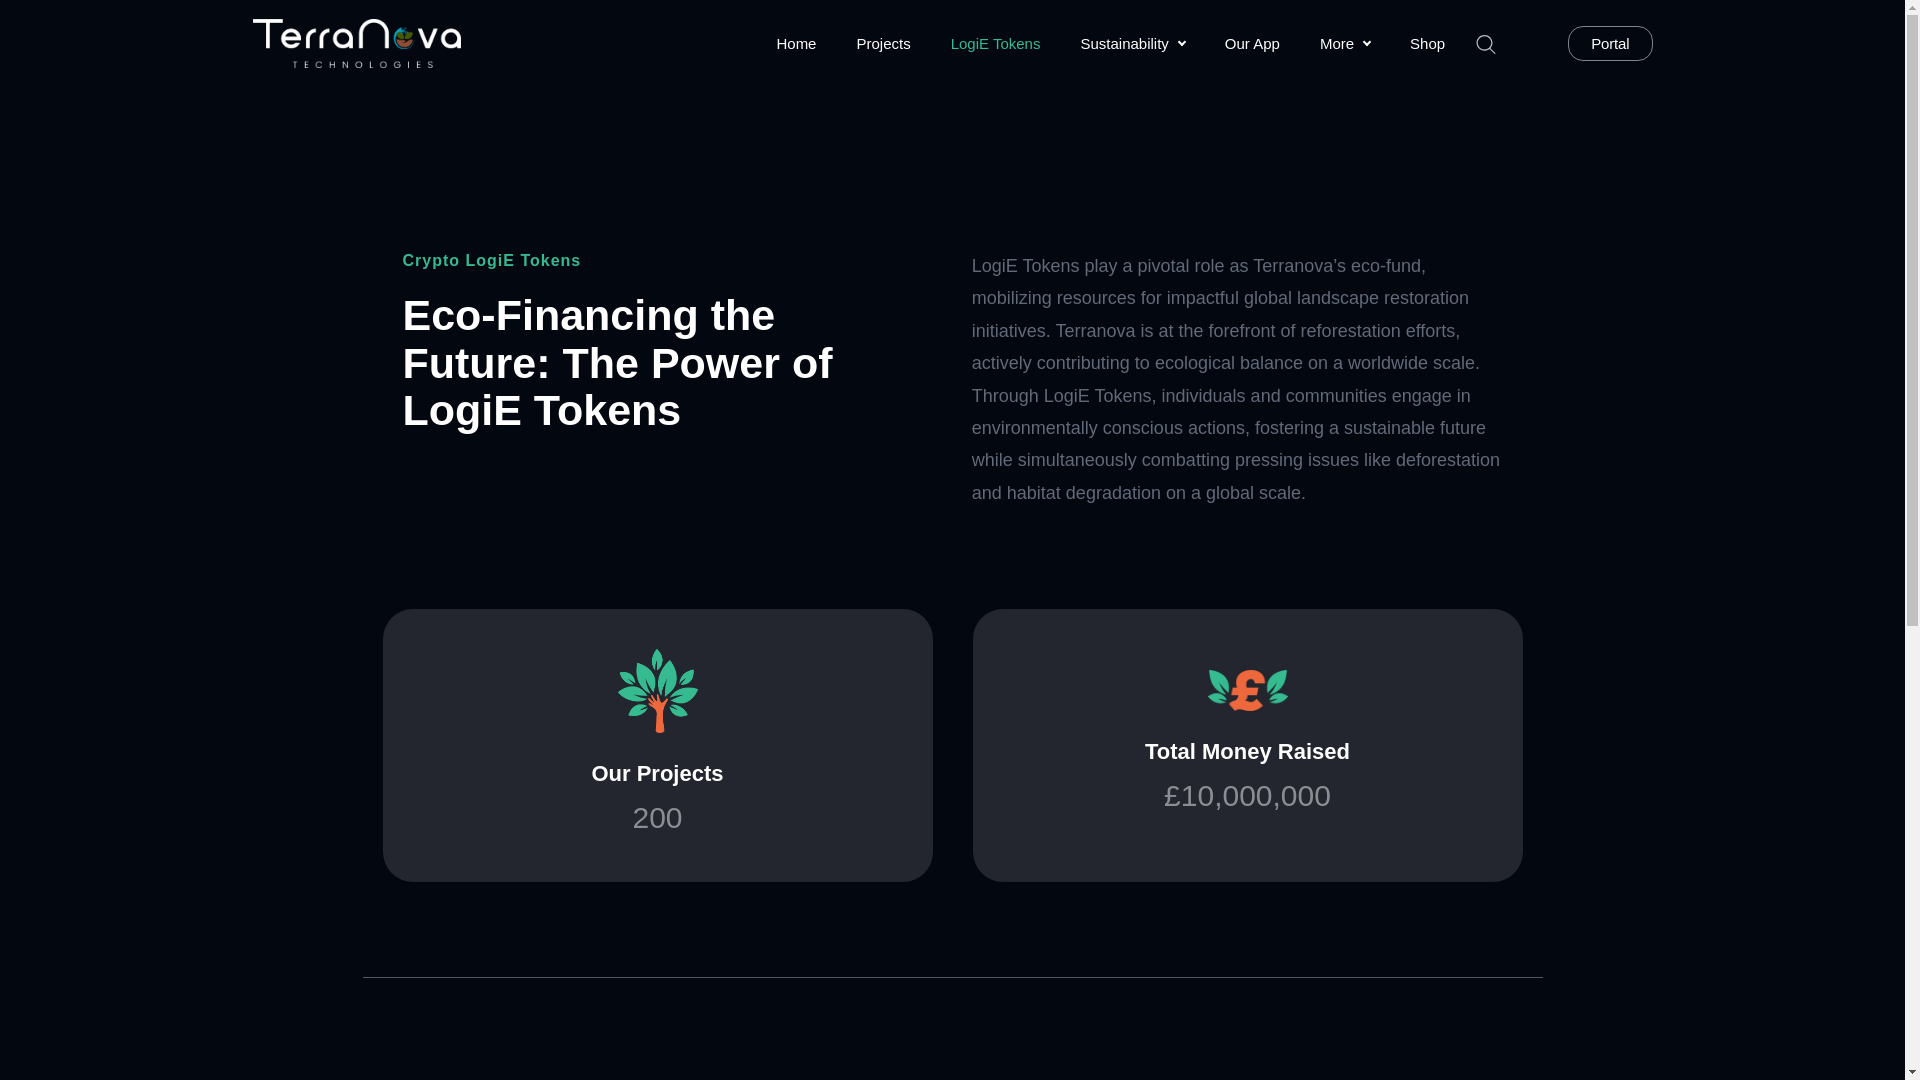  Describe the element at coordinates (796, 44) in the screenshot. I see `Sustainability` at that location.